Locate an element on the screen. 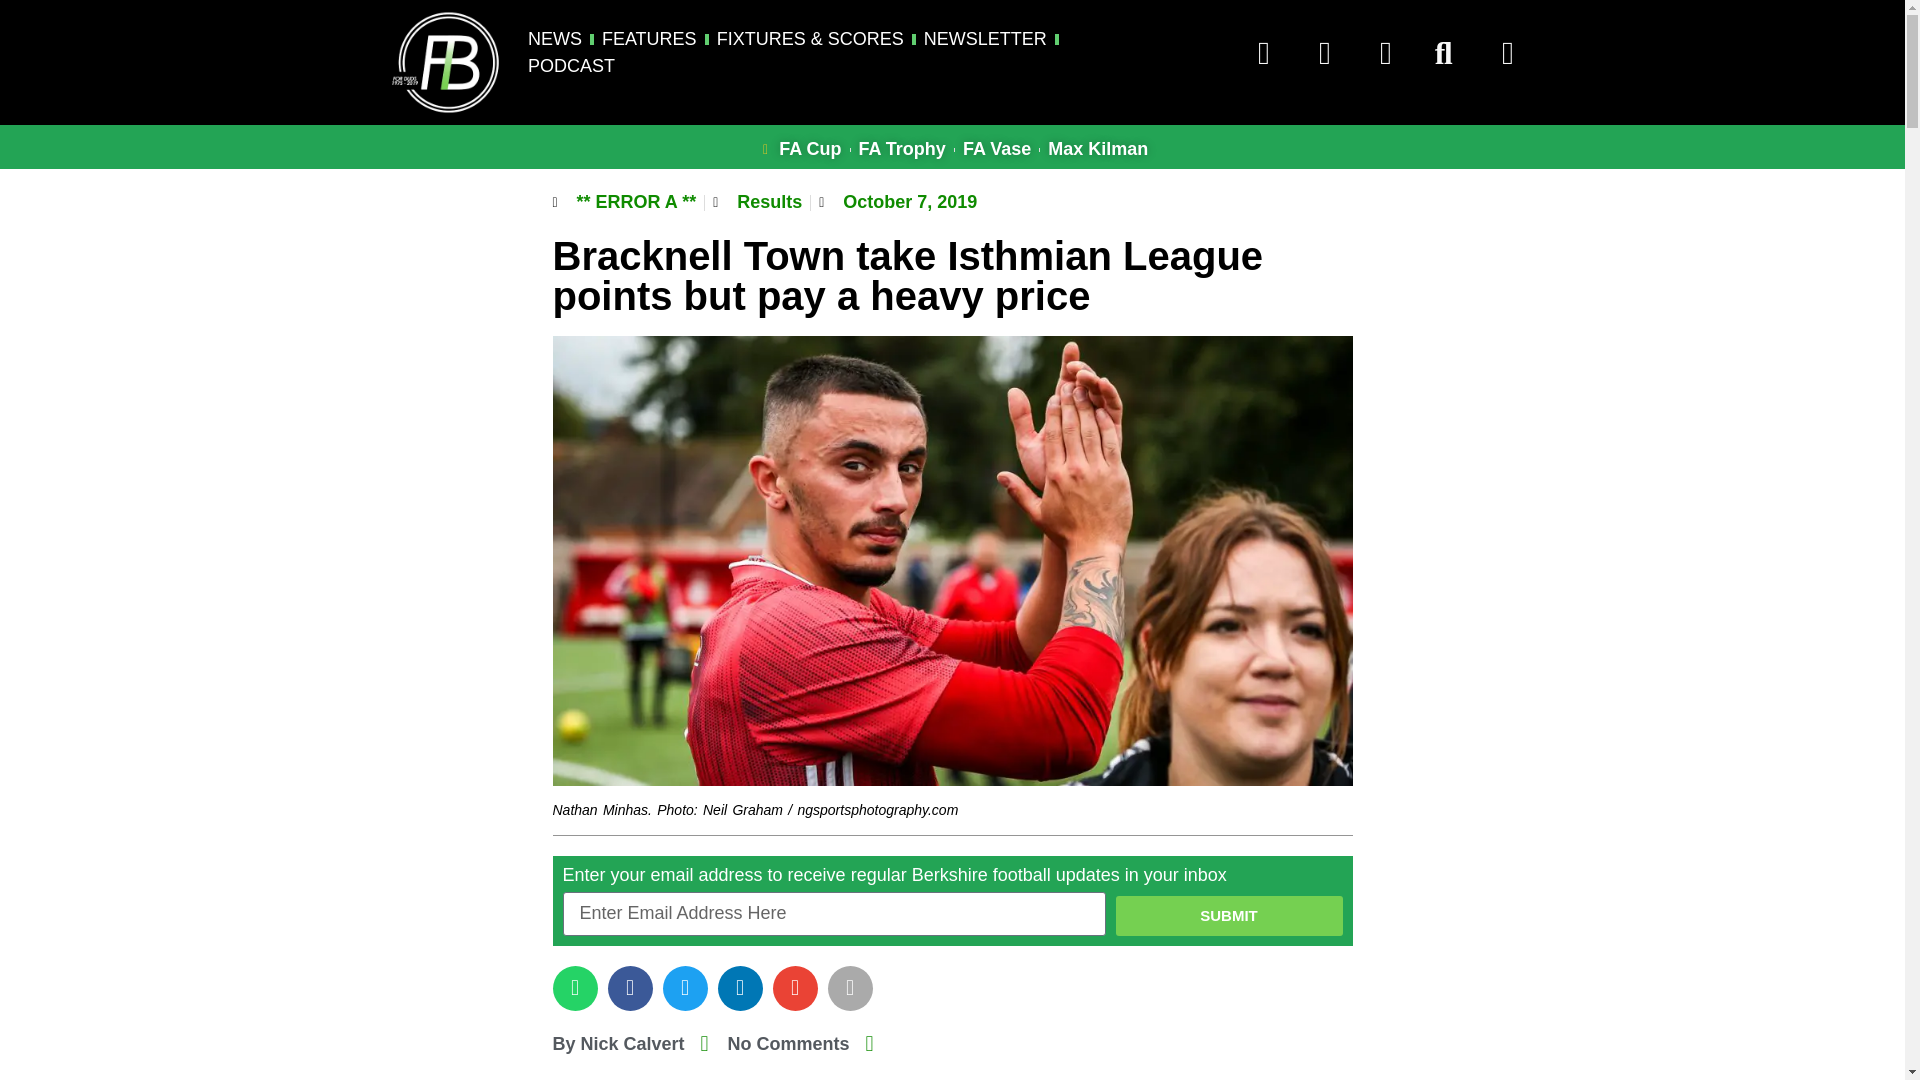 This screenshot has height=1080, width=1920. NEWS is located at coordinates (554, 38).